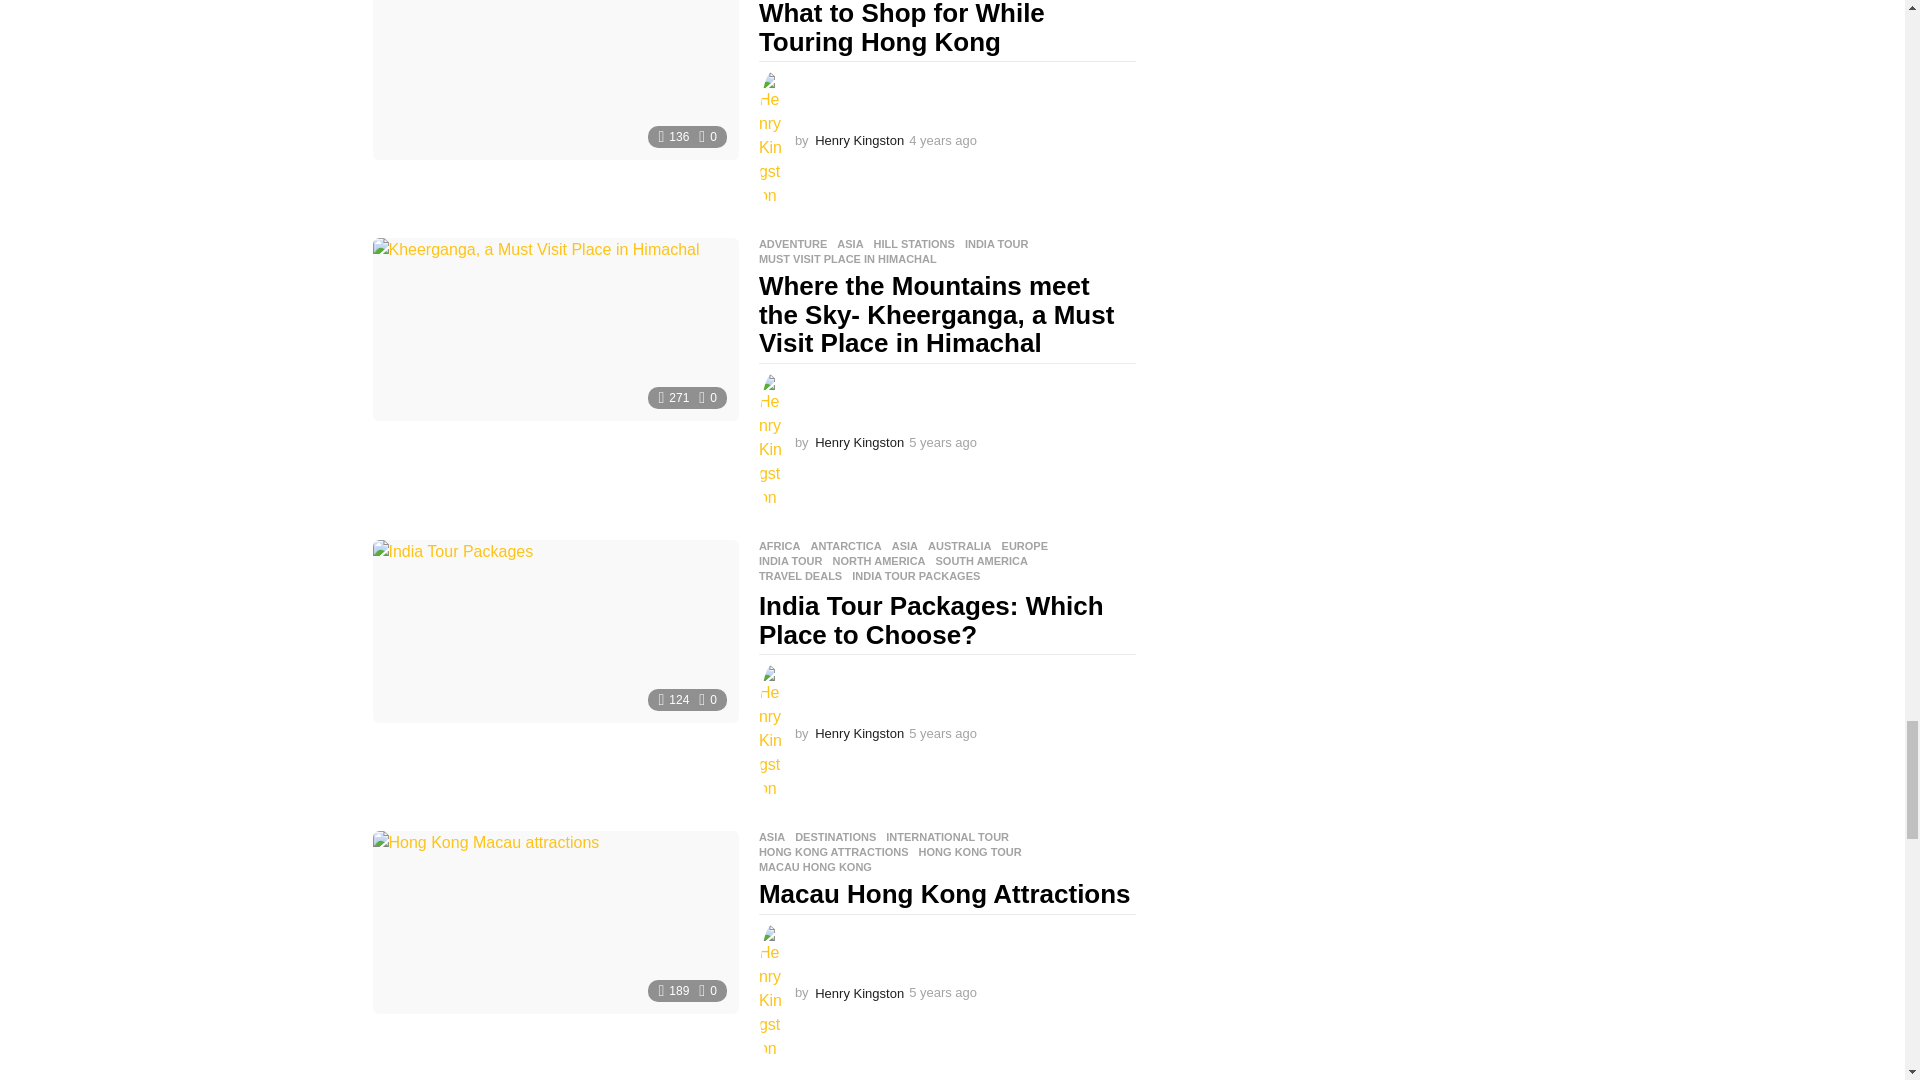 Image resolution: width=1920 pixels, height=1080 pixels. I want to click on What to Shop for While Touring Hong Kong, so click(554, 80).